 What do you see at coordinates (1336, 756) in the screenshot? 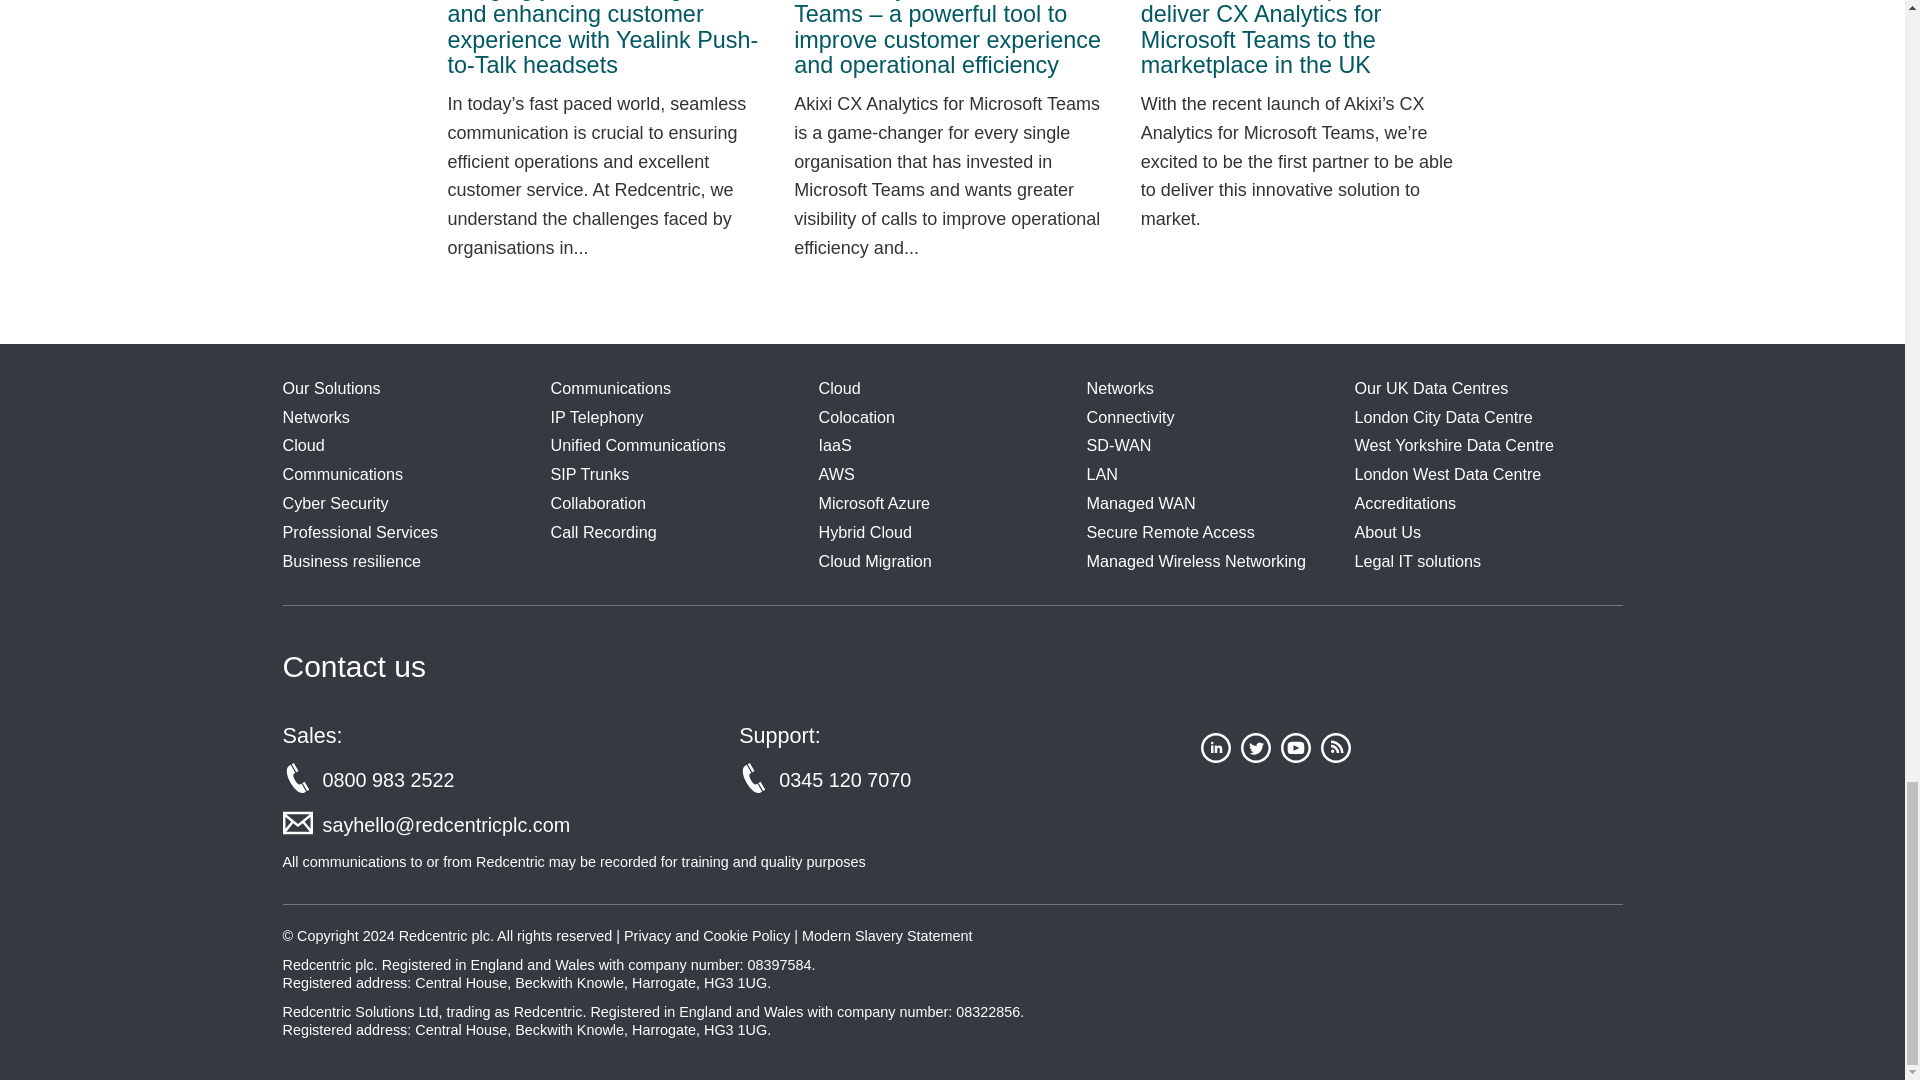
I see `rss` at bounding box center [1336, 756].